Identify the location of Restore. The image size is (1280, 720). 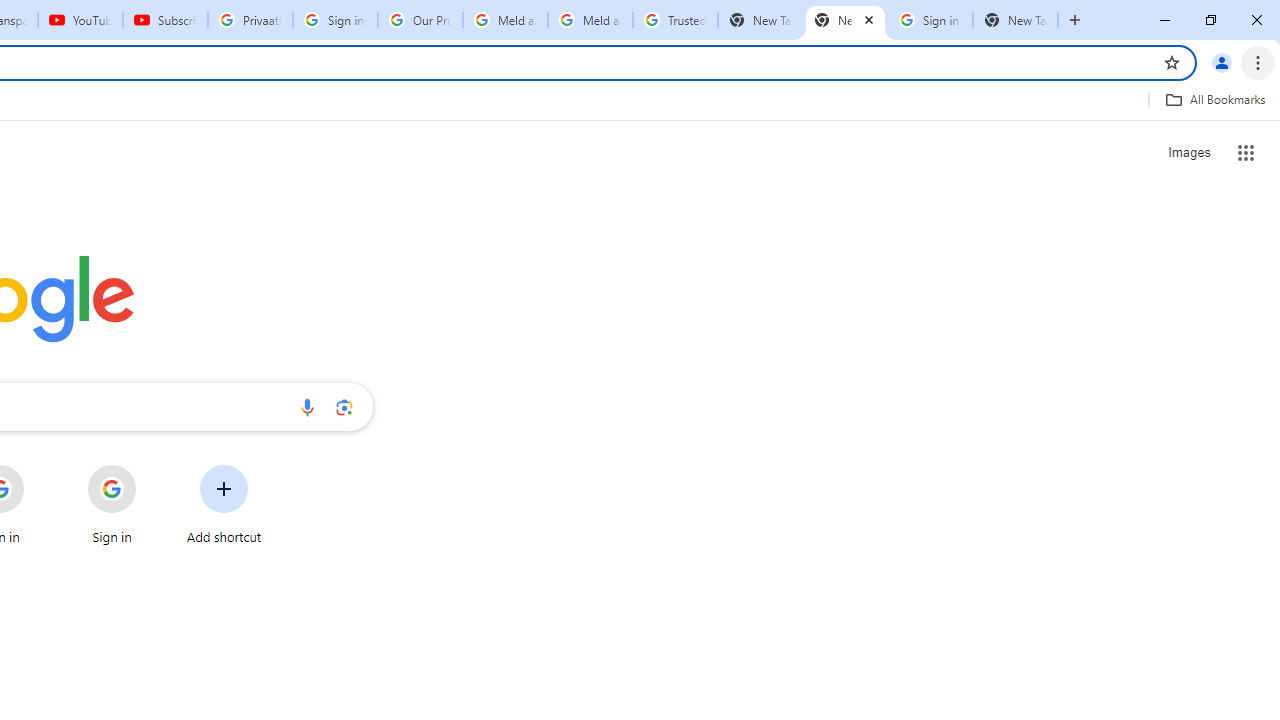
(1210, 20).